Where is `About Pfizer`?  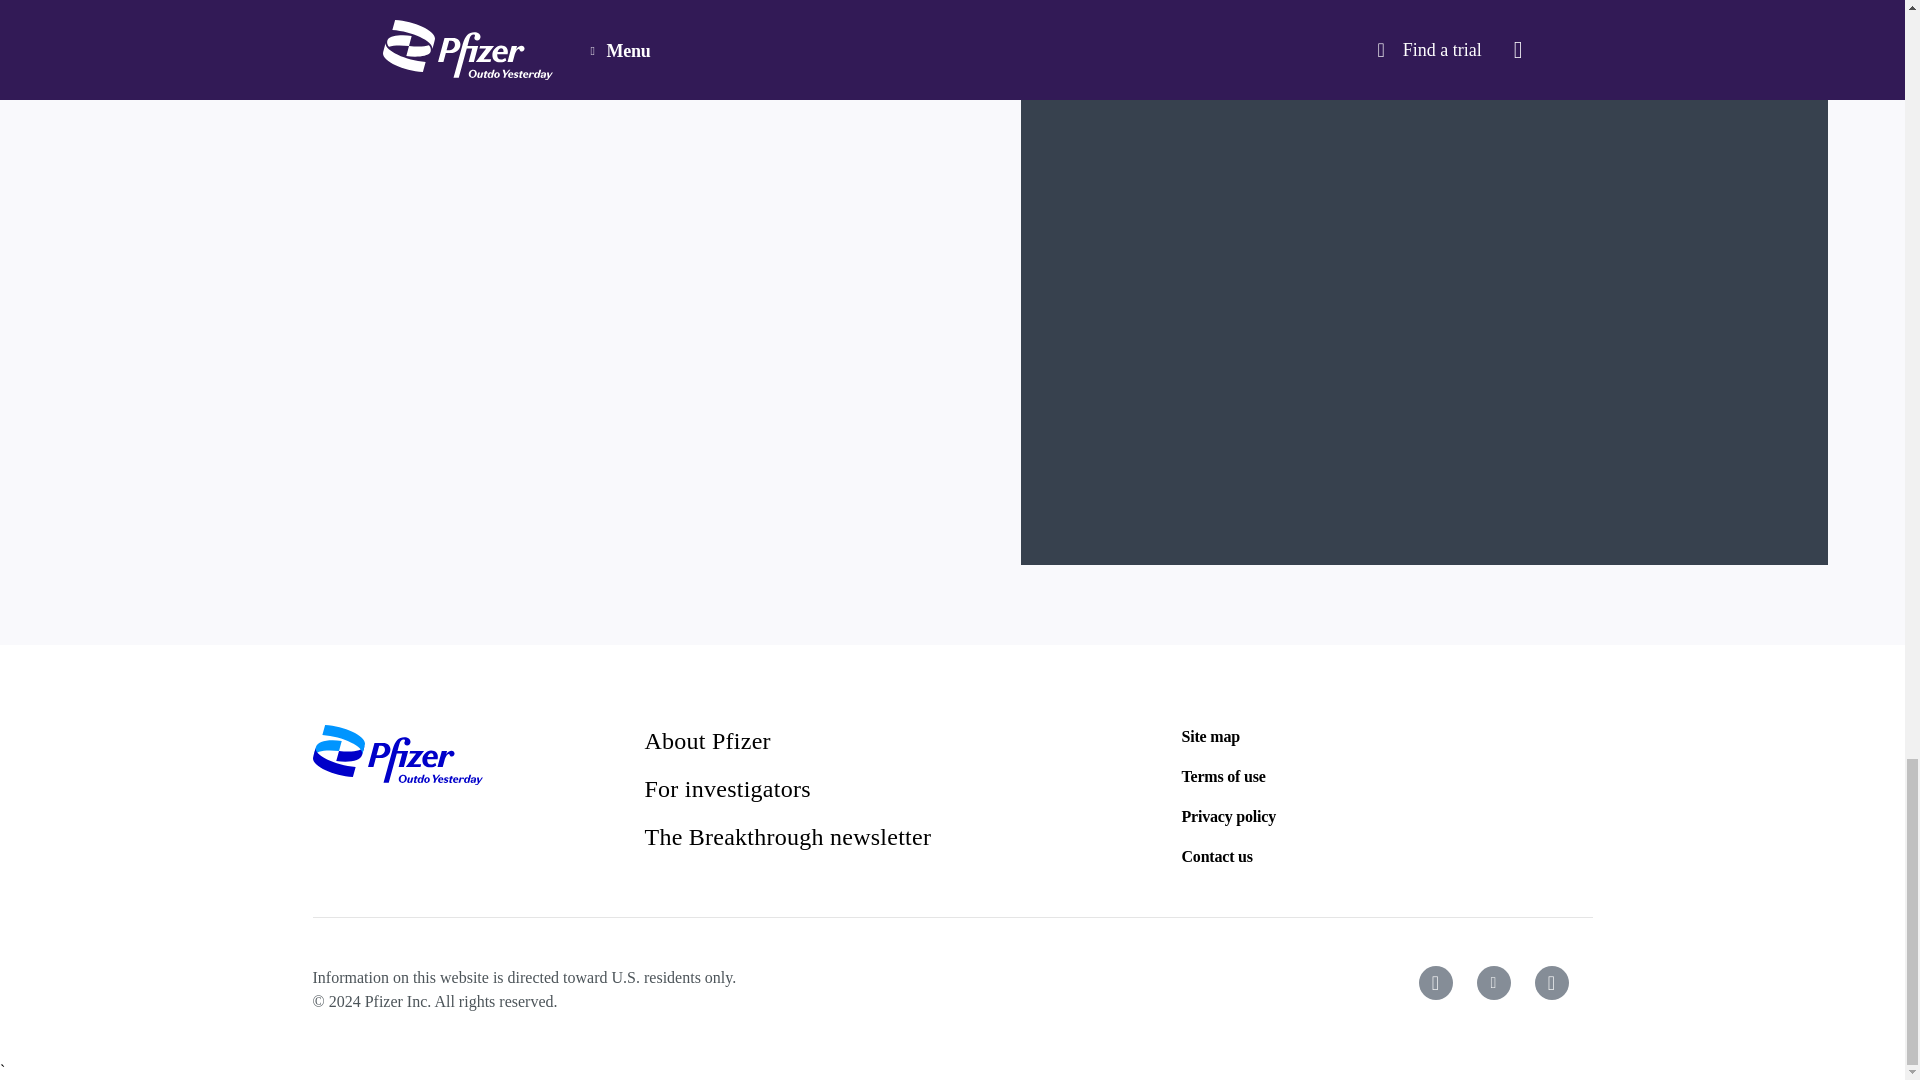
About Pfizer is located at coordinates (706, 740).